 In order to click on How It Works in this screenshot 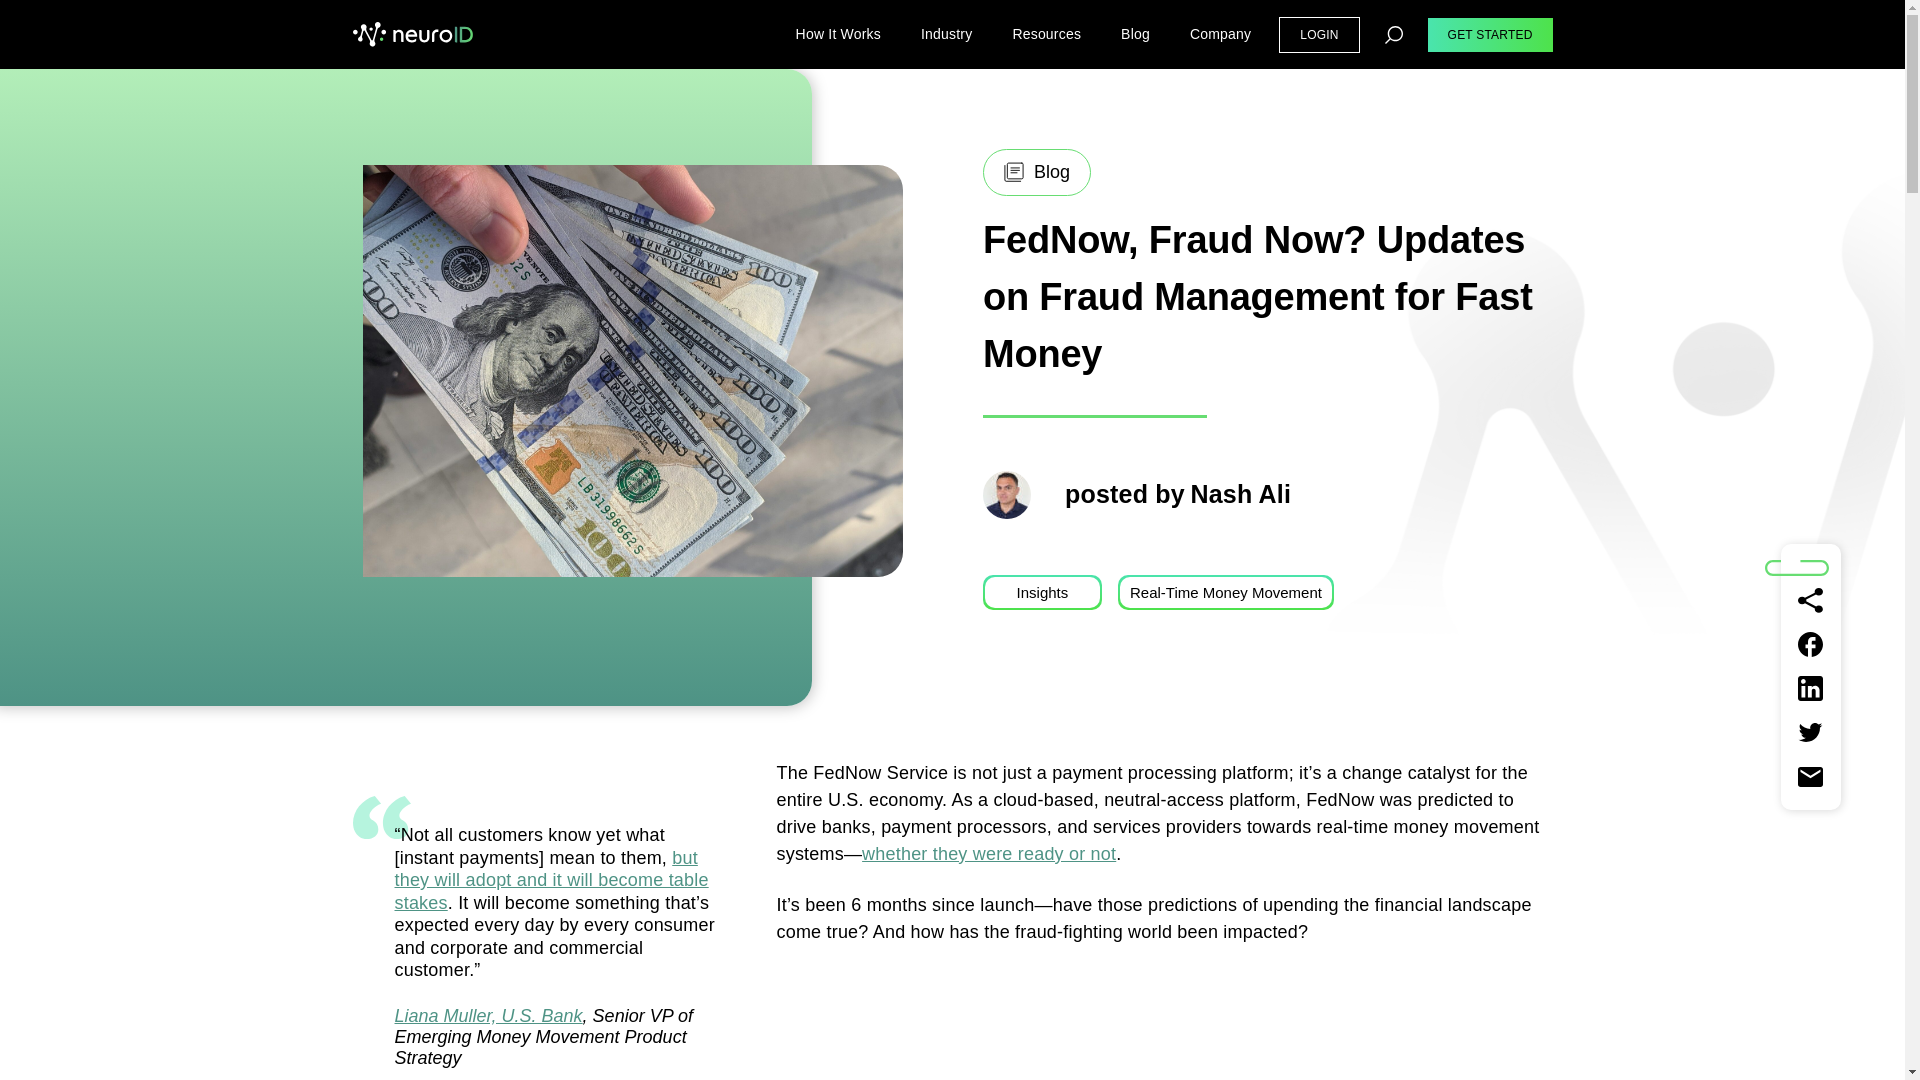, I will do `click(838, 34)`.